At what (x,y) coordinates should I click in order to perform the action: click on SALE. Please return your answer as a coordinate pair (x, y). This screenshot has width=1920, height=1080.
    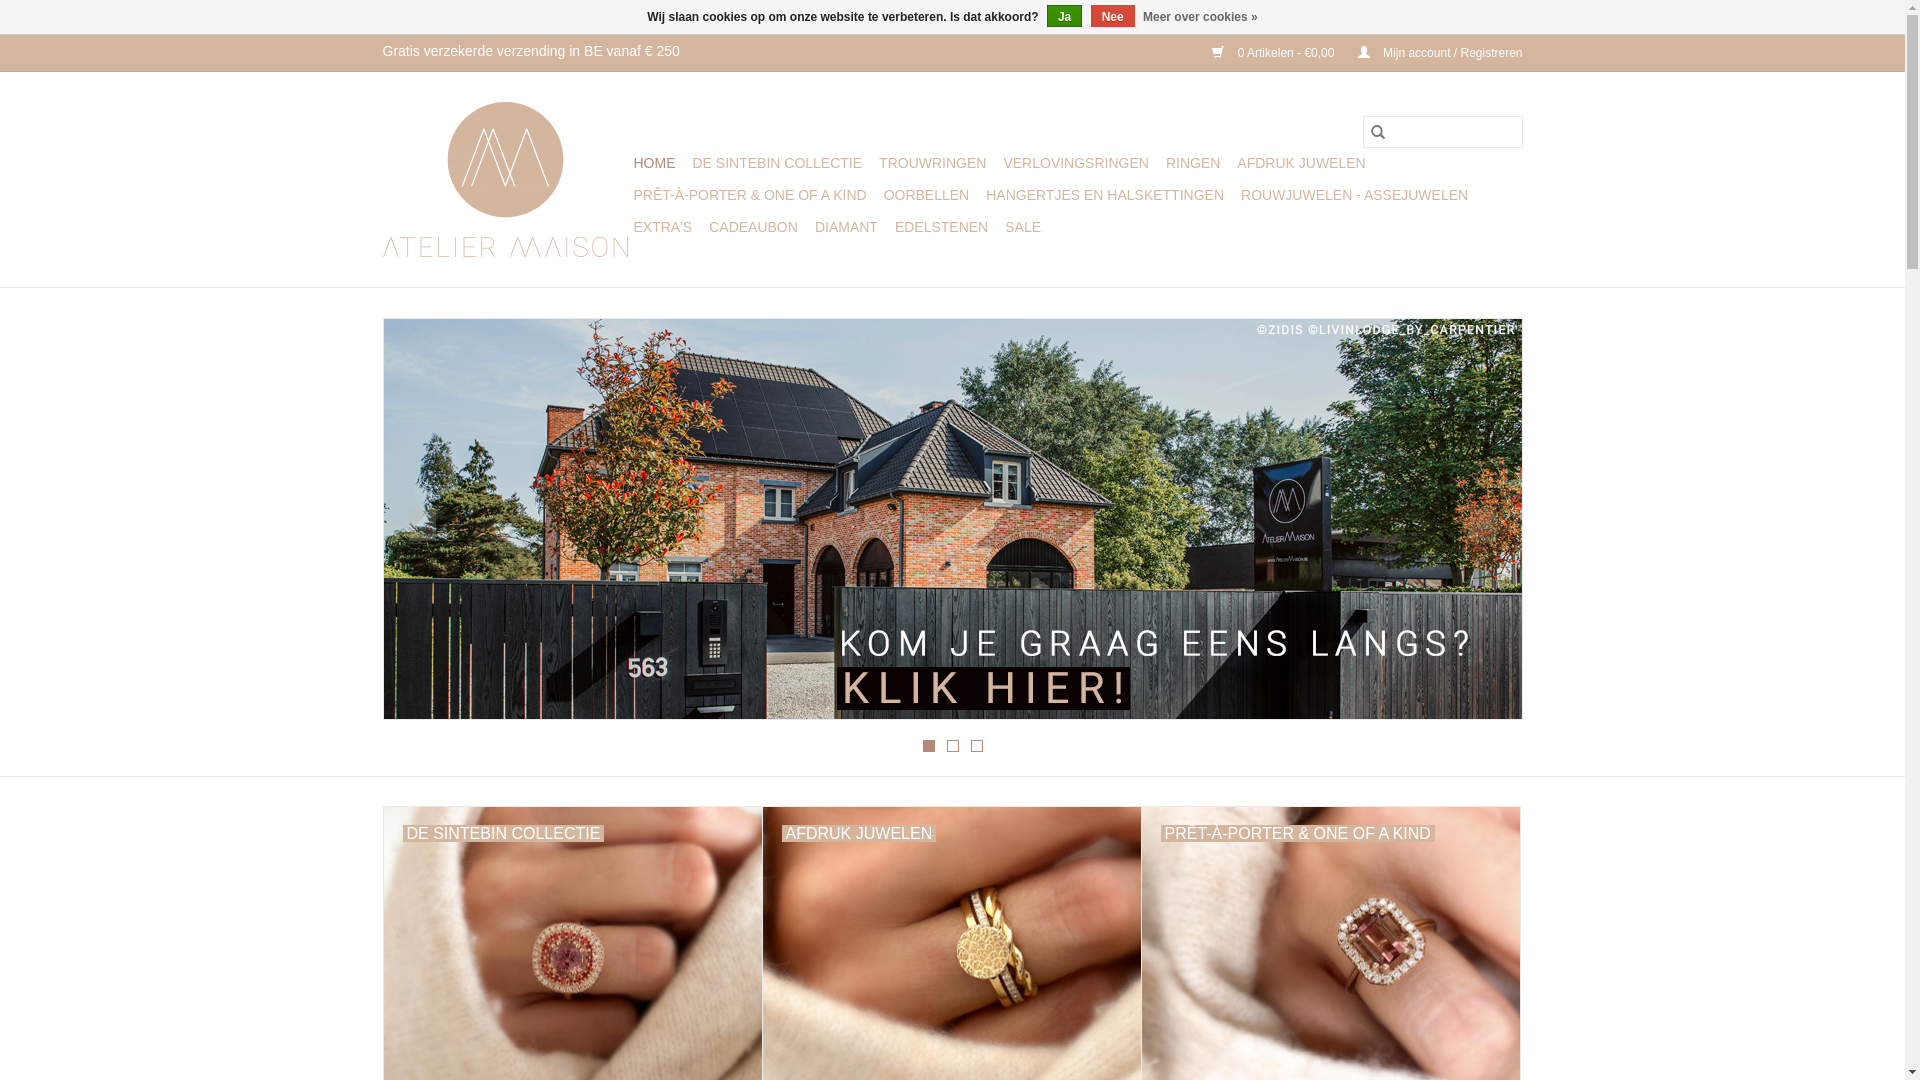
    Looking at the image, I should click on (1022, 227).